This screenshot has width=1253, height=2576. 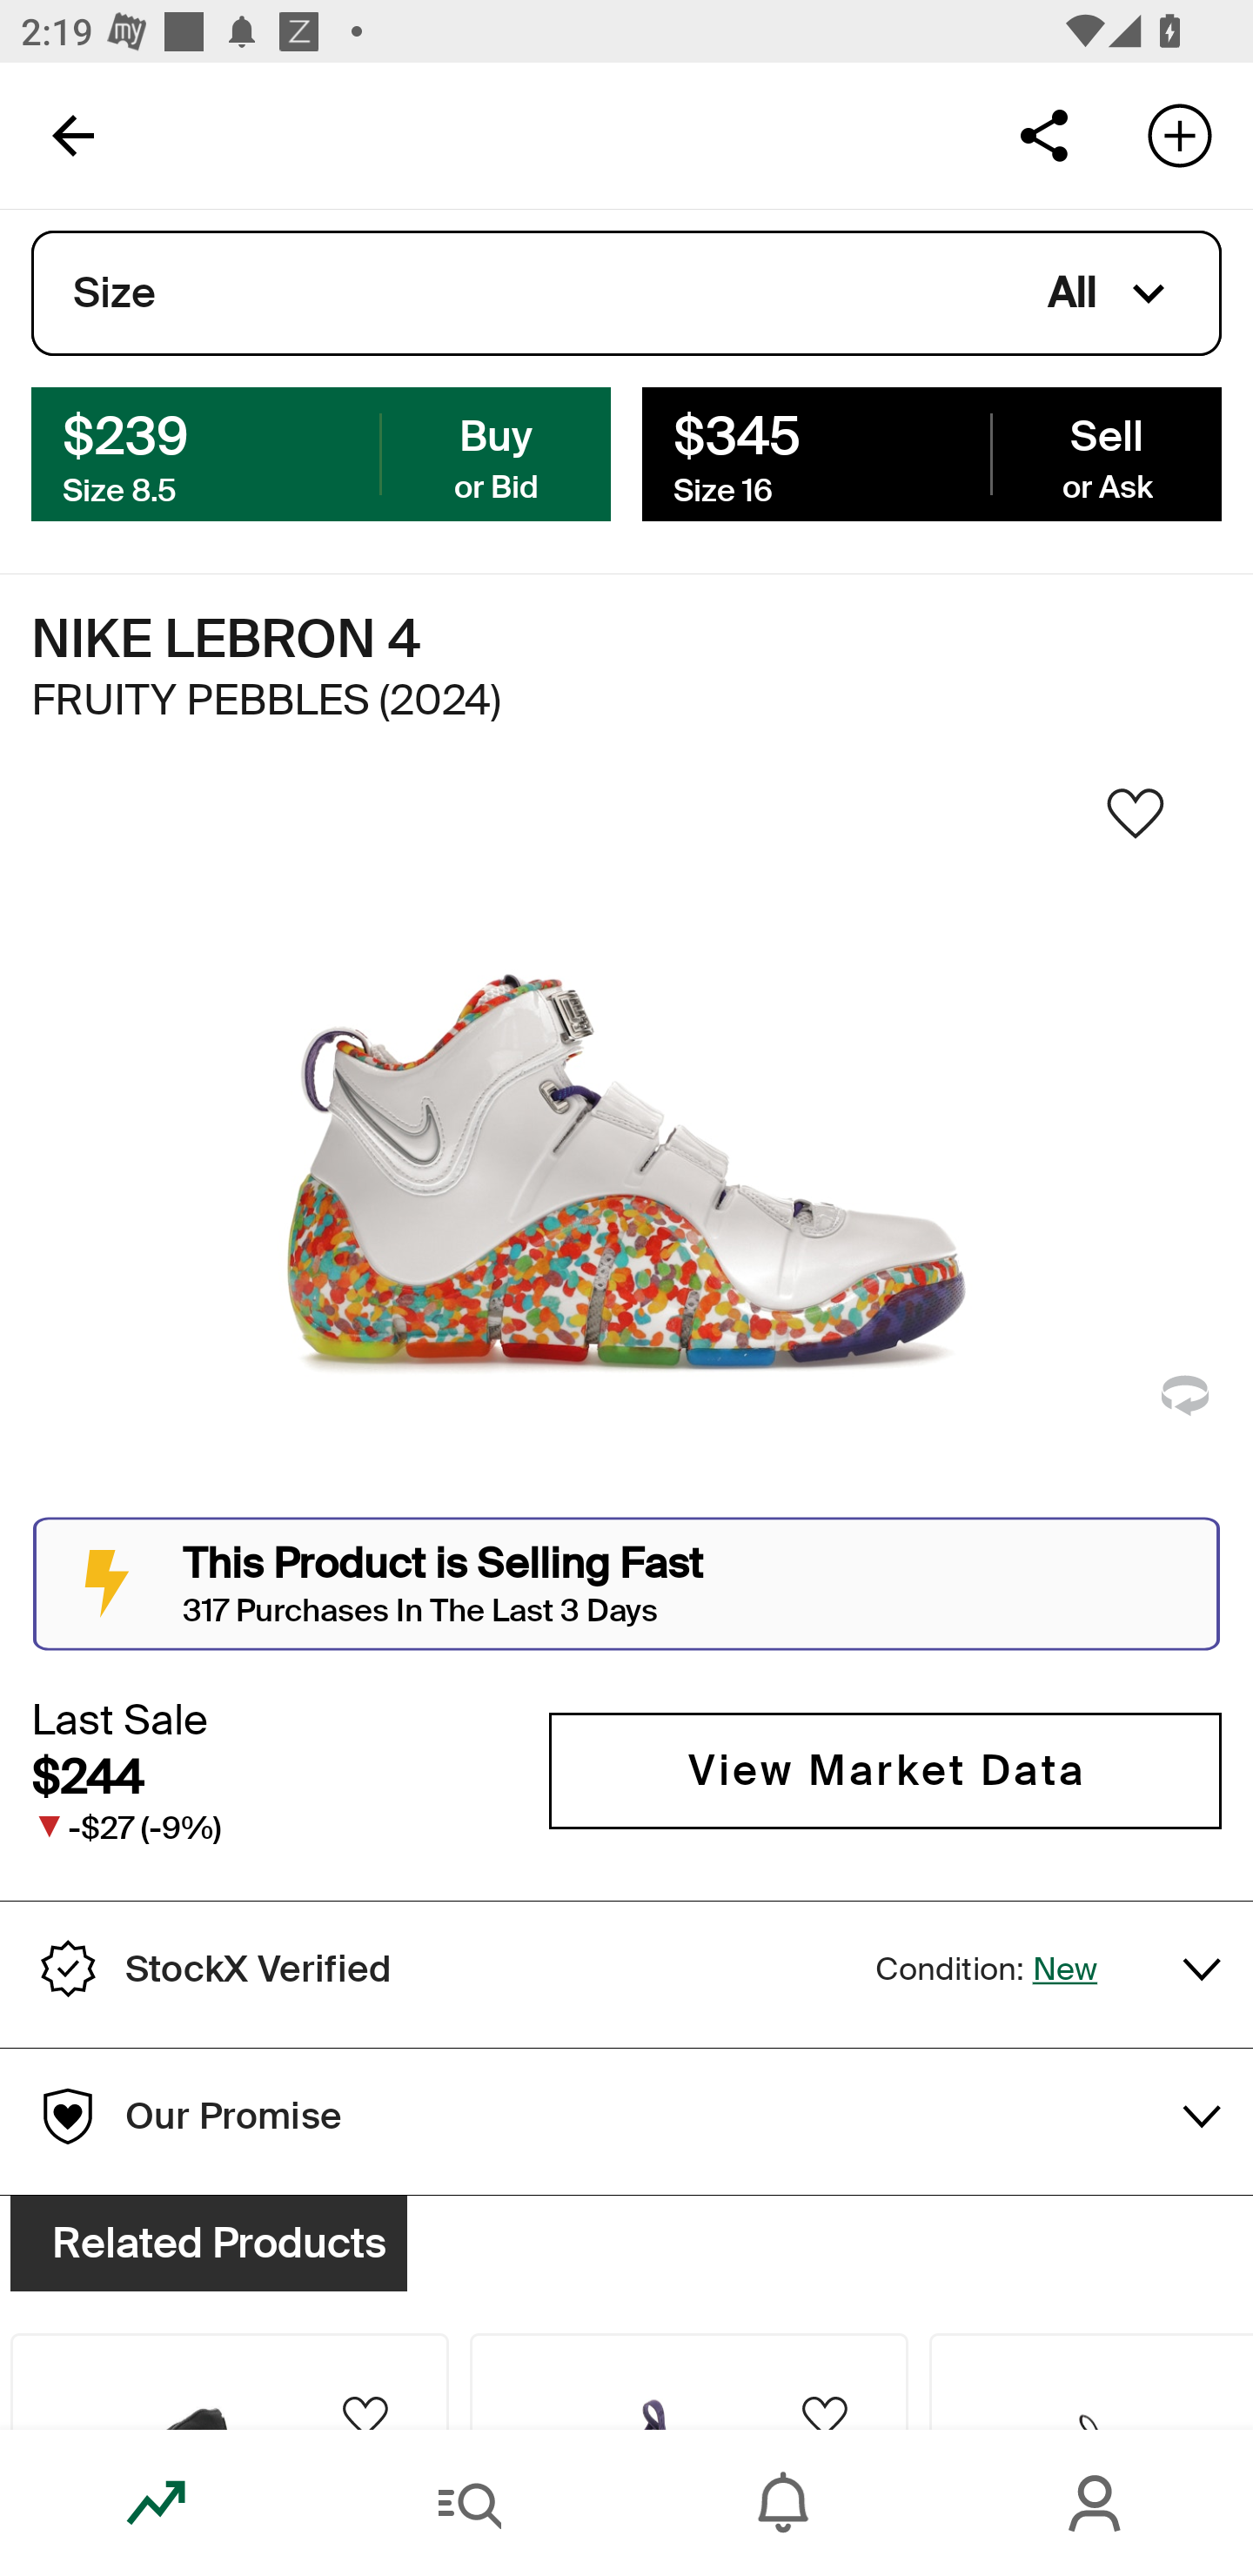 What do you see at coordinates (470, 2503) in the screenshot?
I see `Search` at bounding box center [470, 2503].